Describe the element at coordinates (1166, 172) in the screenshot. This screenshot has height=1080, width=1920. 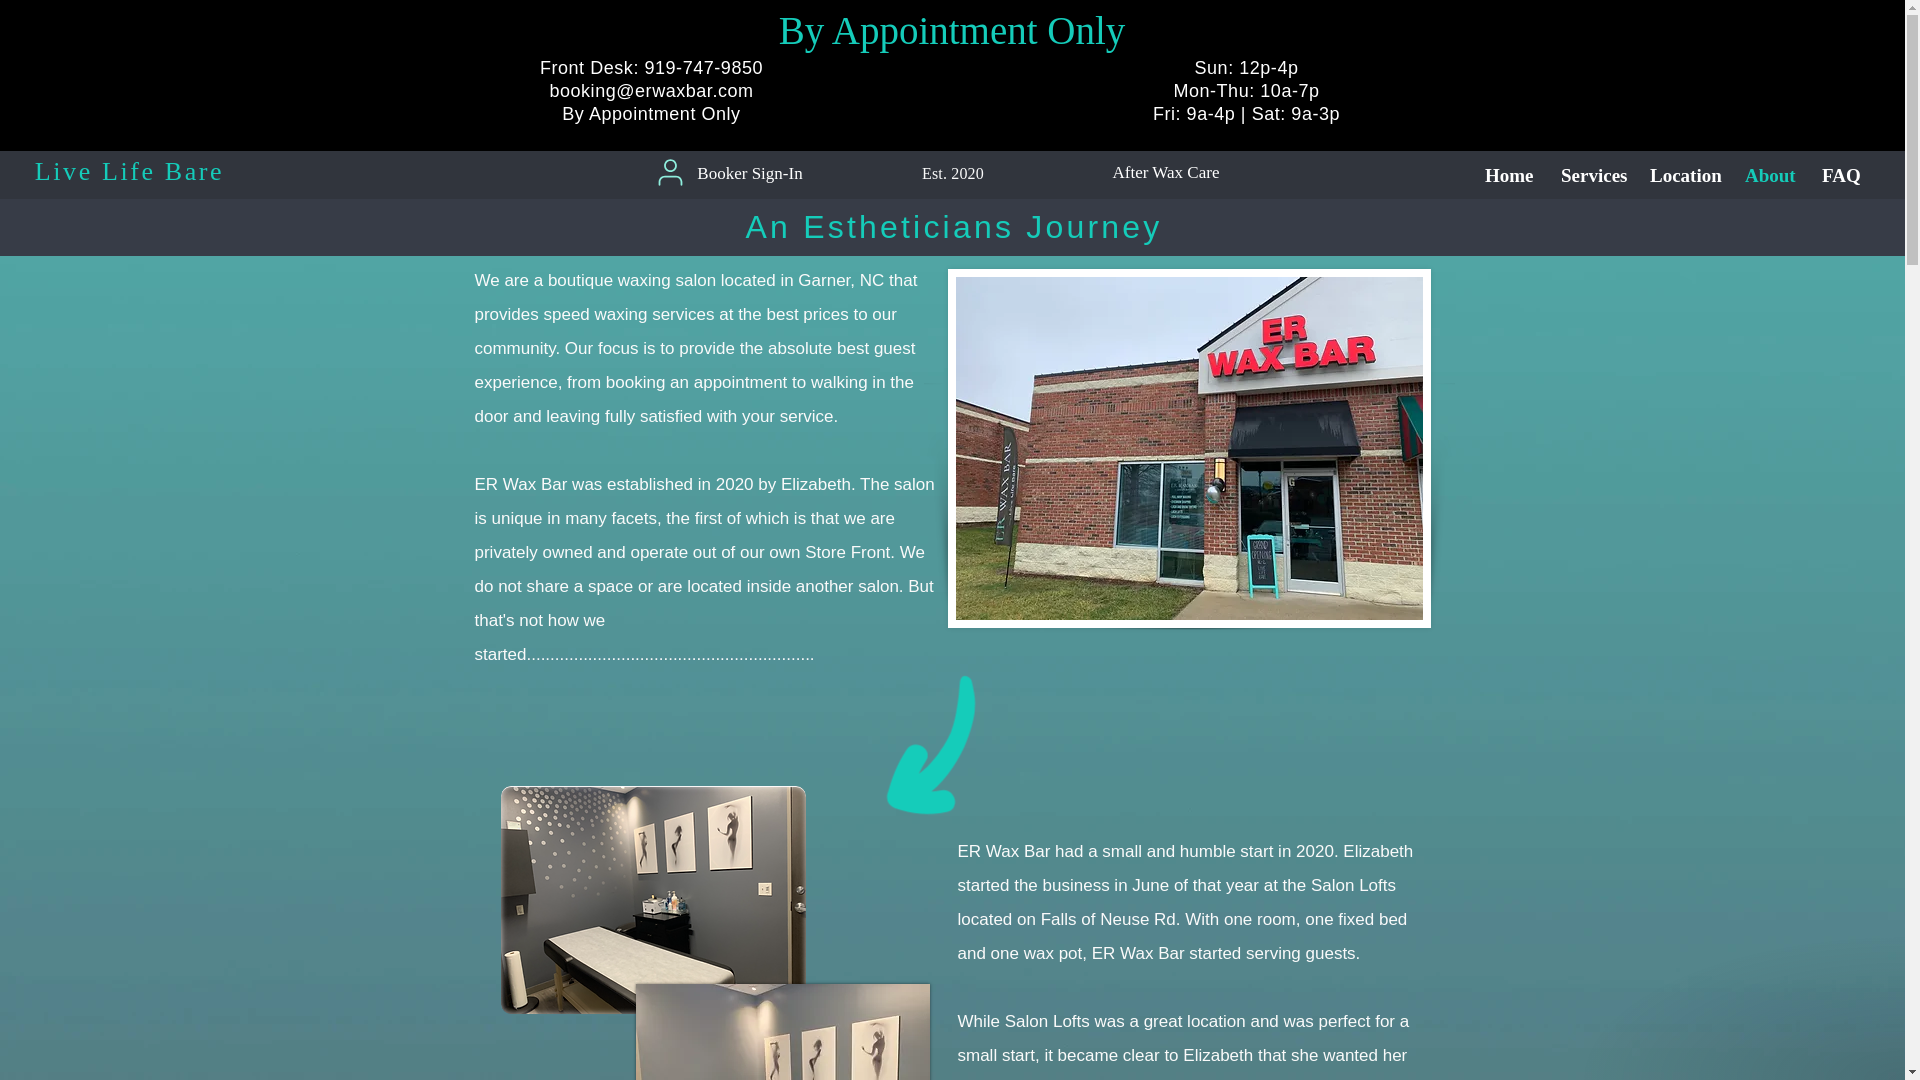
I see `After Wax Care` at that location.